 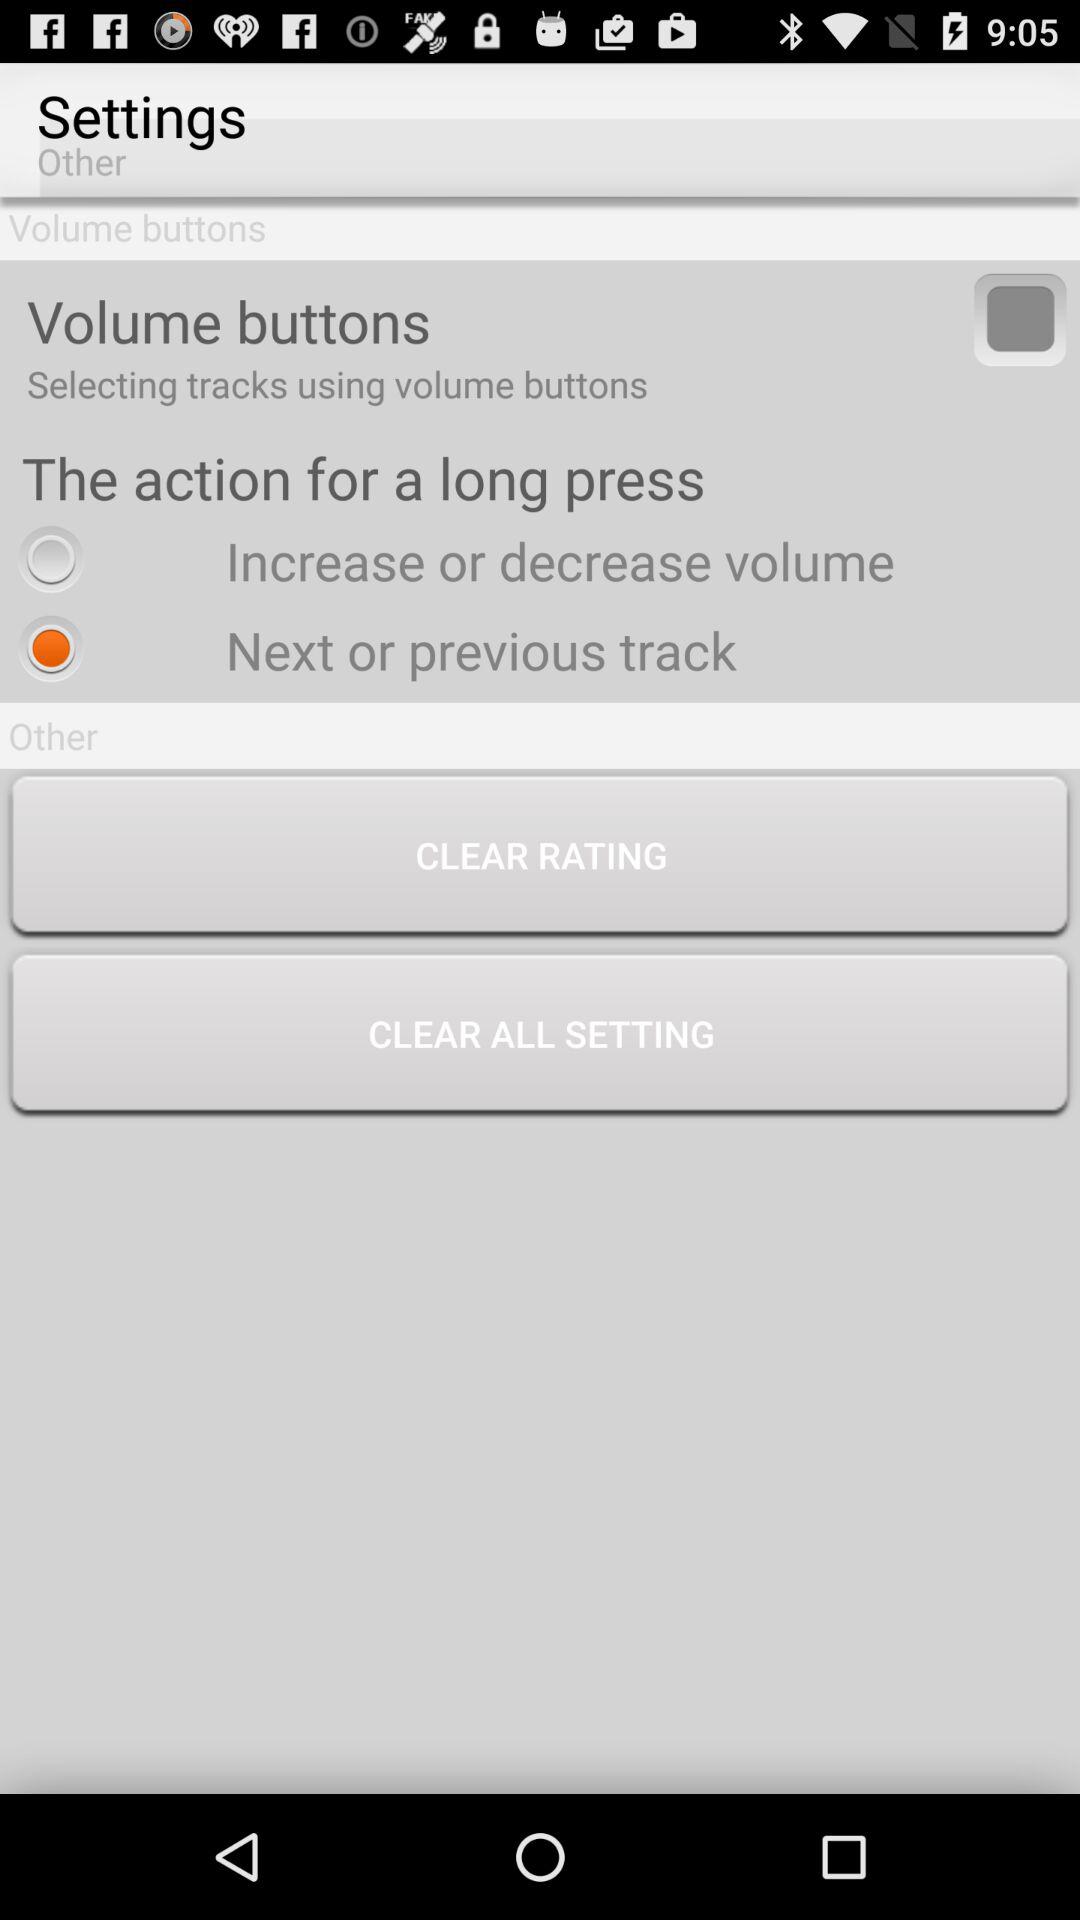 I want to click on select next or previous radio button, so click(x=372, y=650).